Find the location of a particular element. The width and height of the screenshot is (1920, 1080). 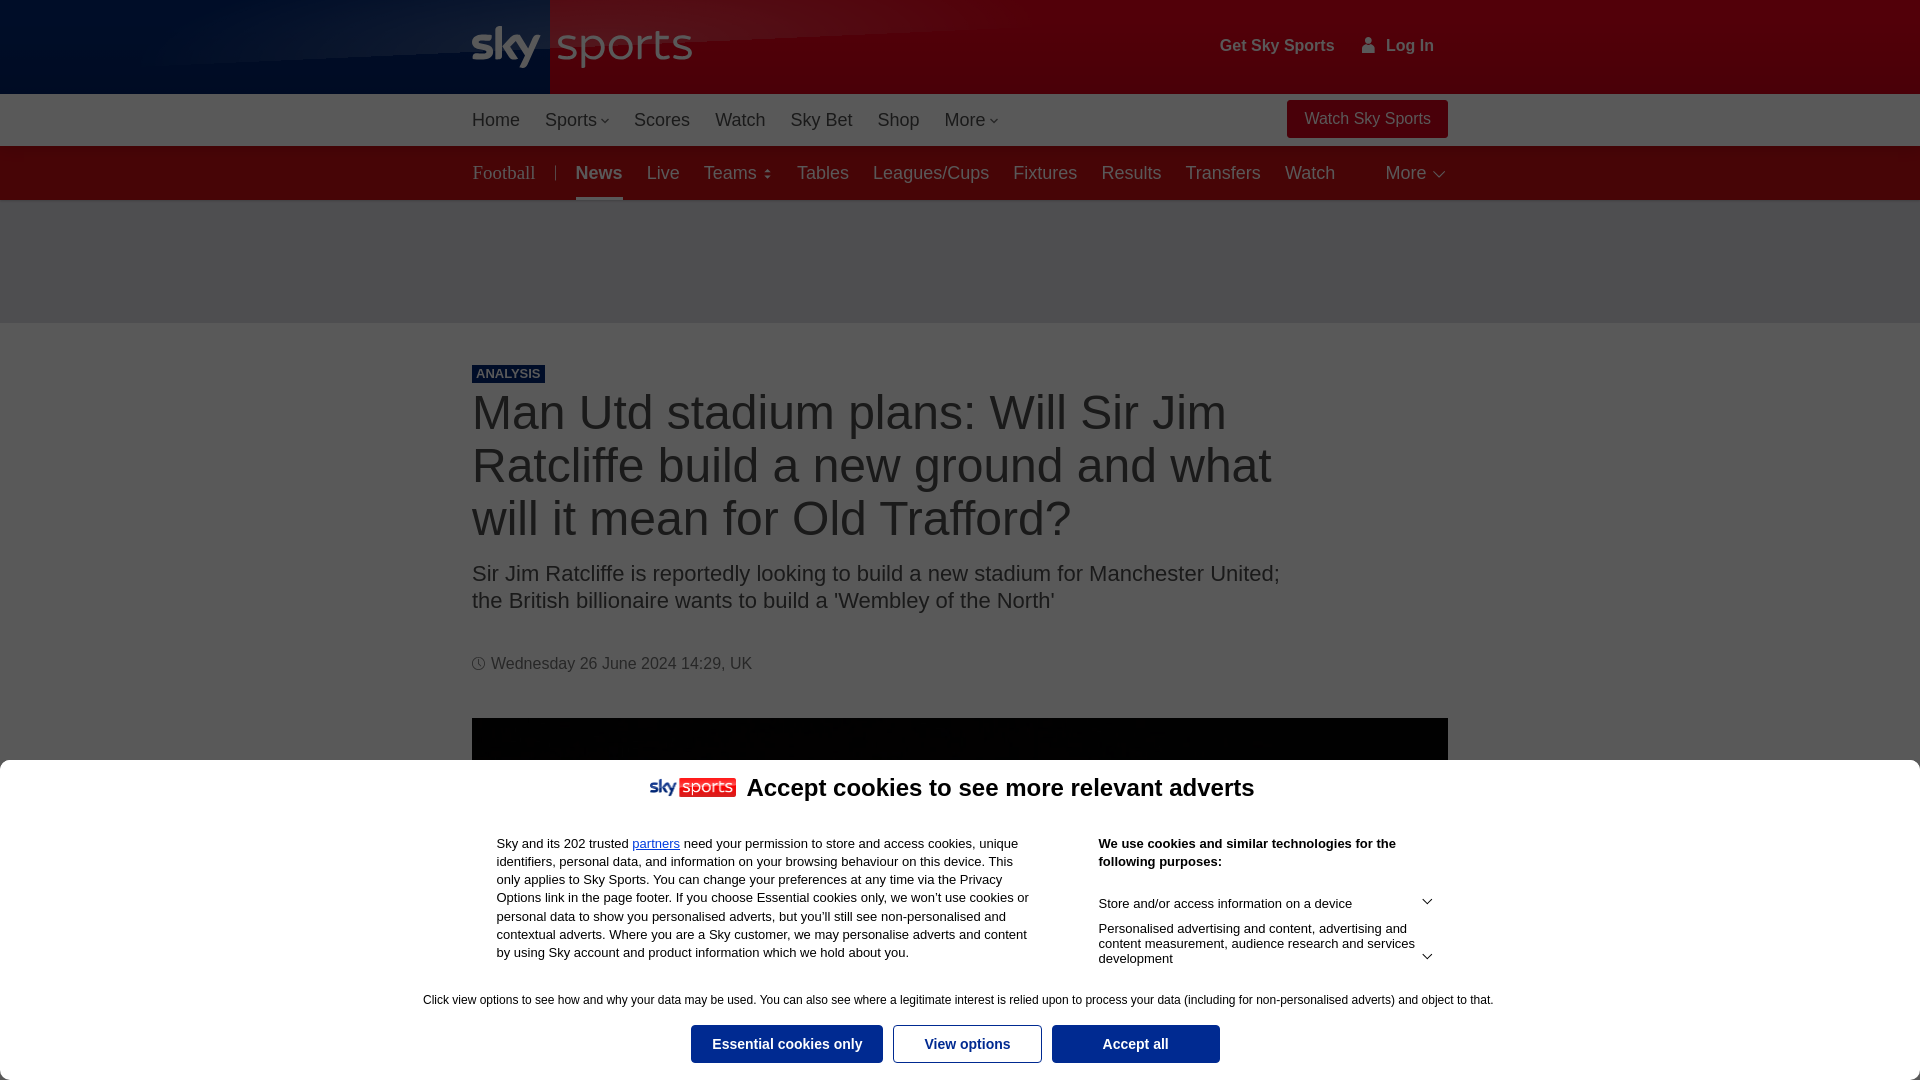

Sky Bet is located at coordinates (820, 120).